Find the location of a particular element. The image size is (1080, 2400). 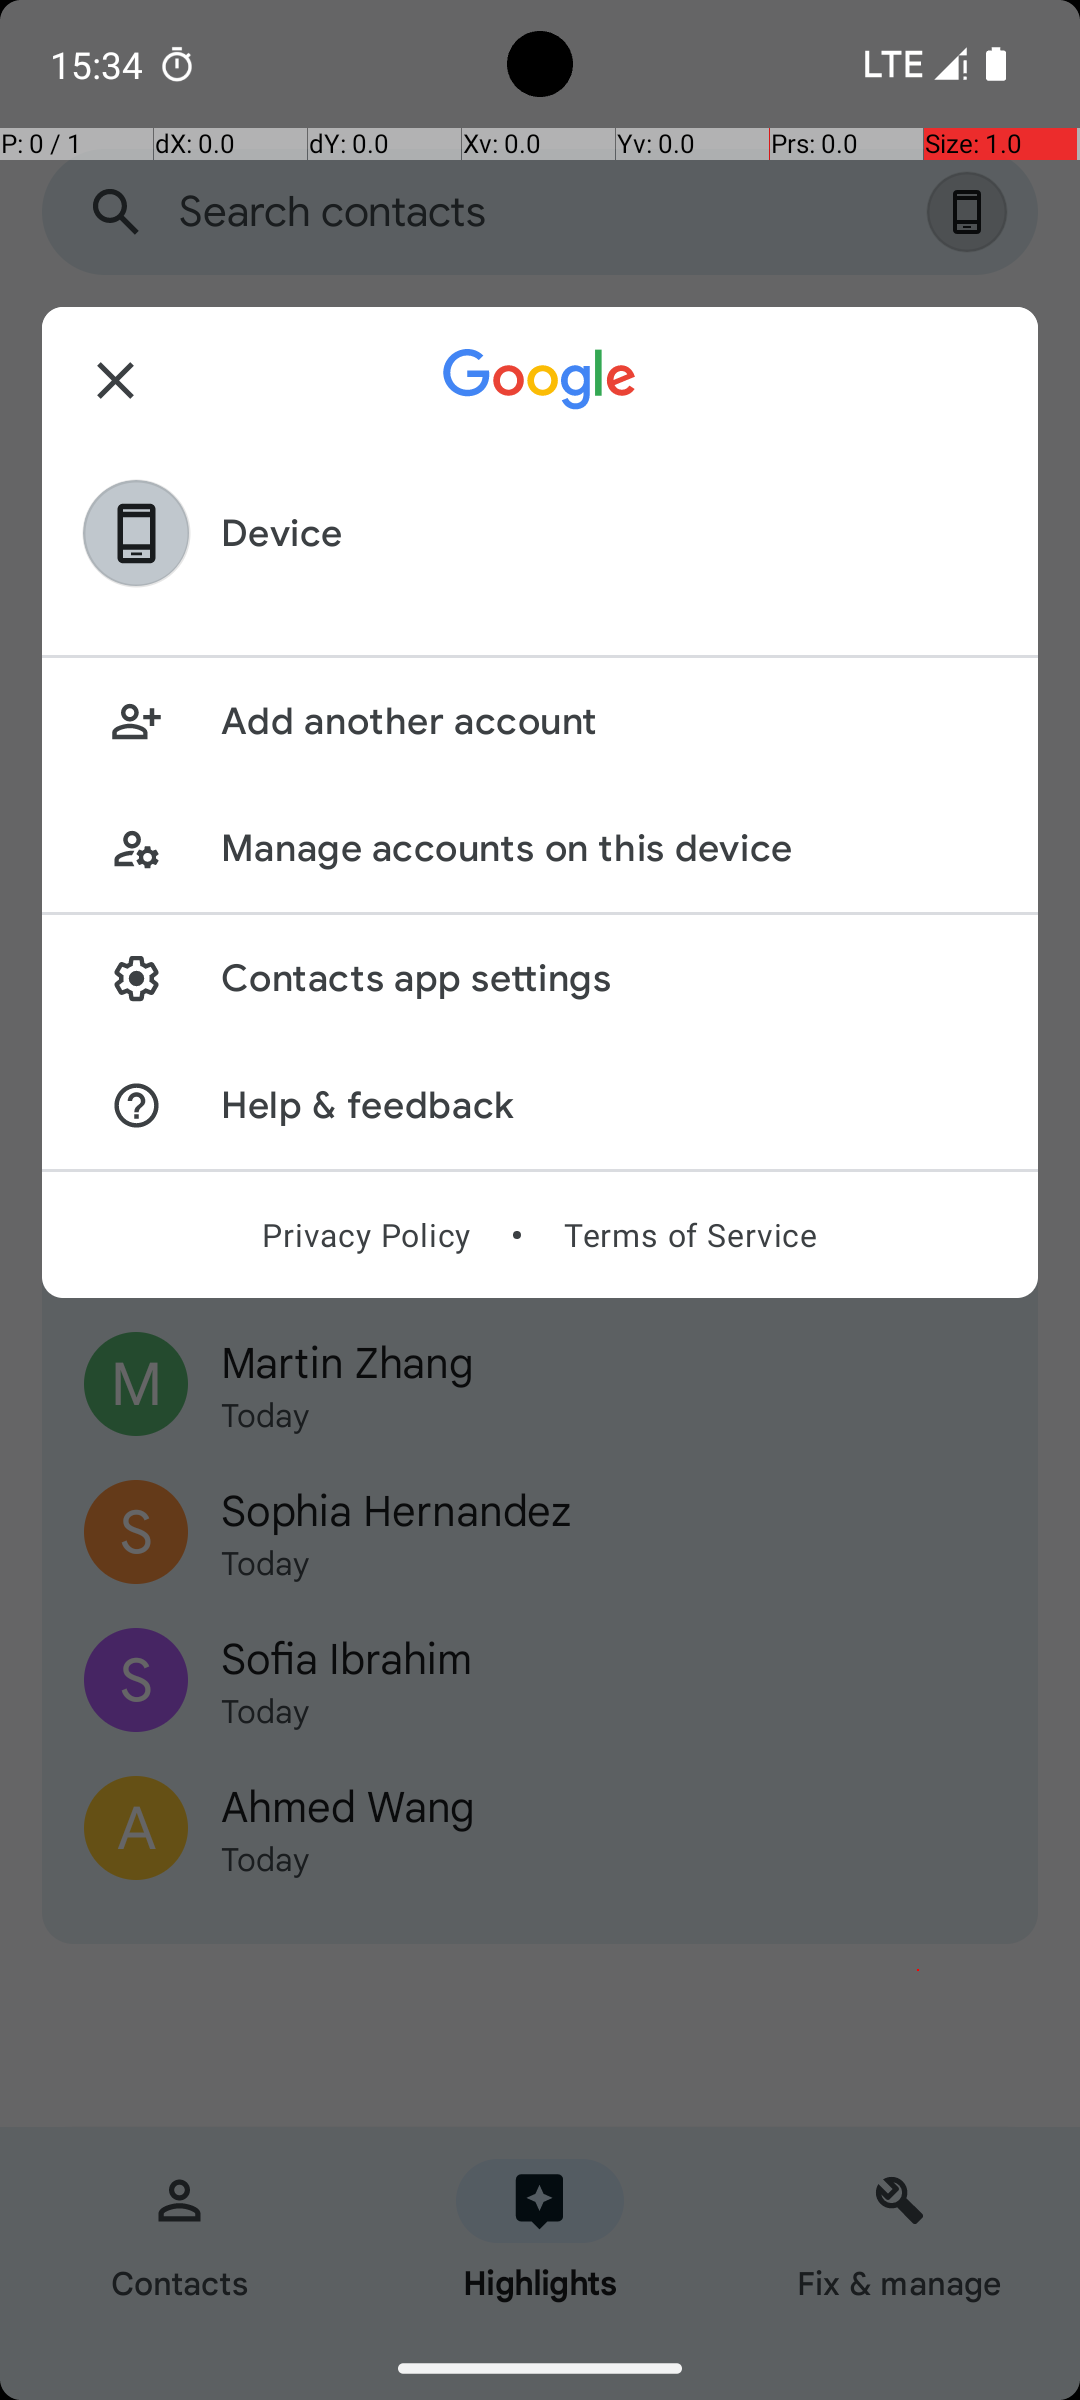

Contacts app settings is located at coordinates (608, 978).